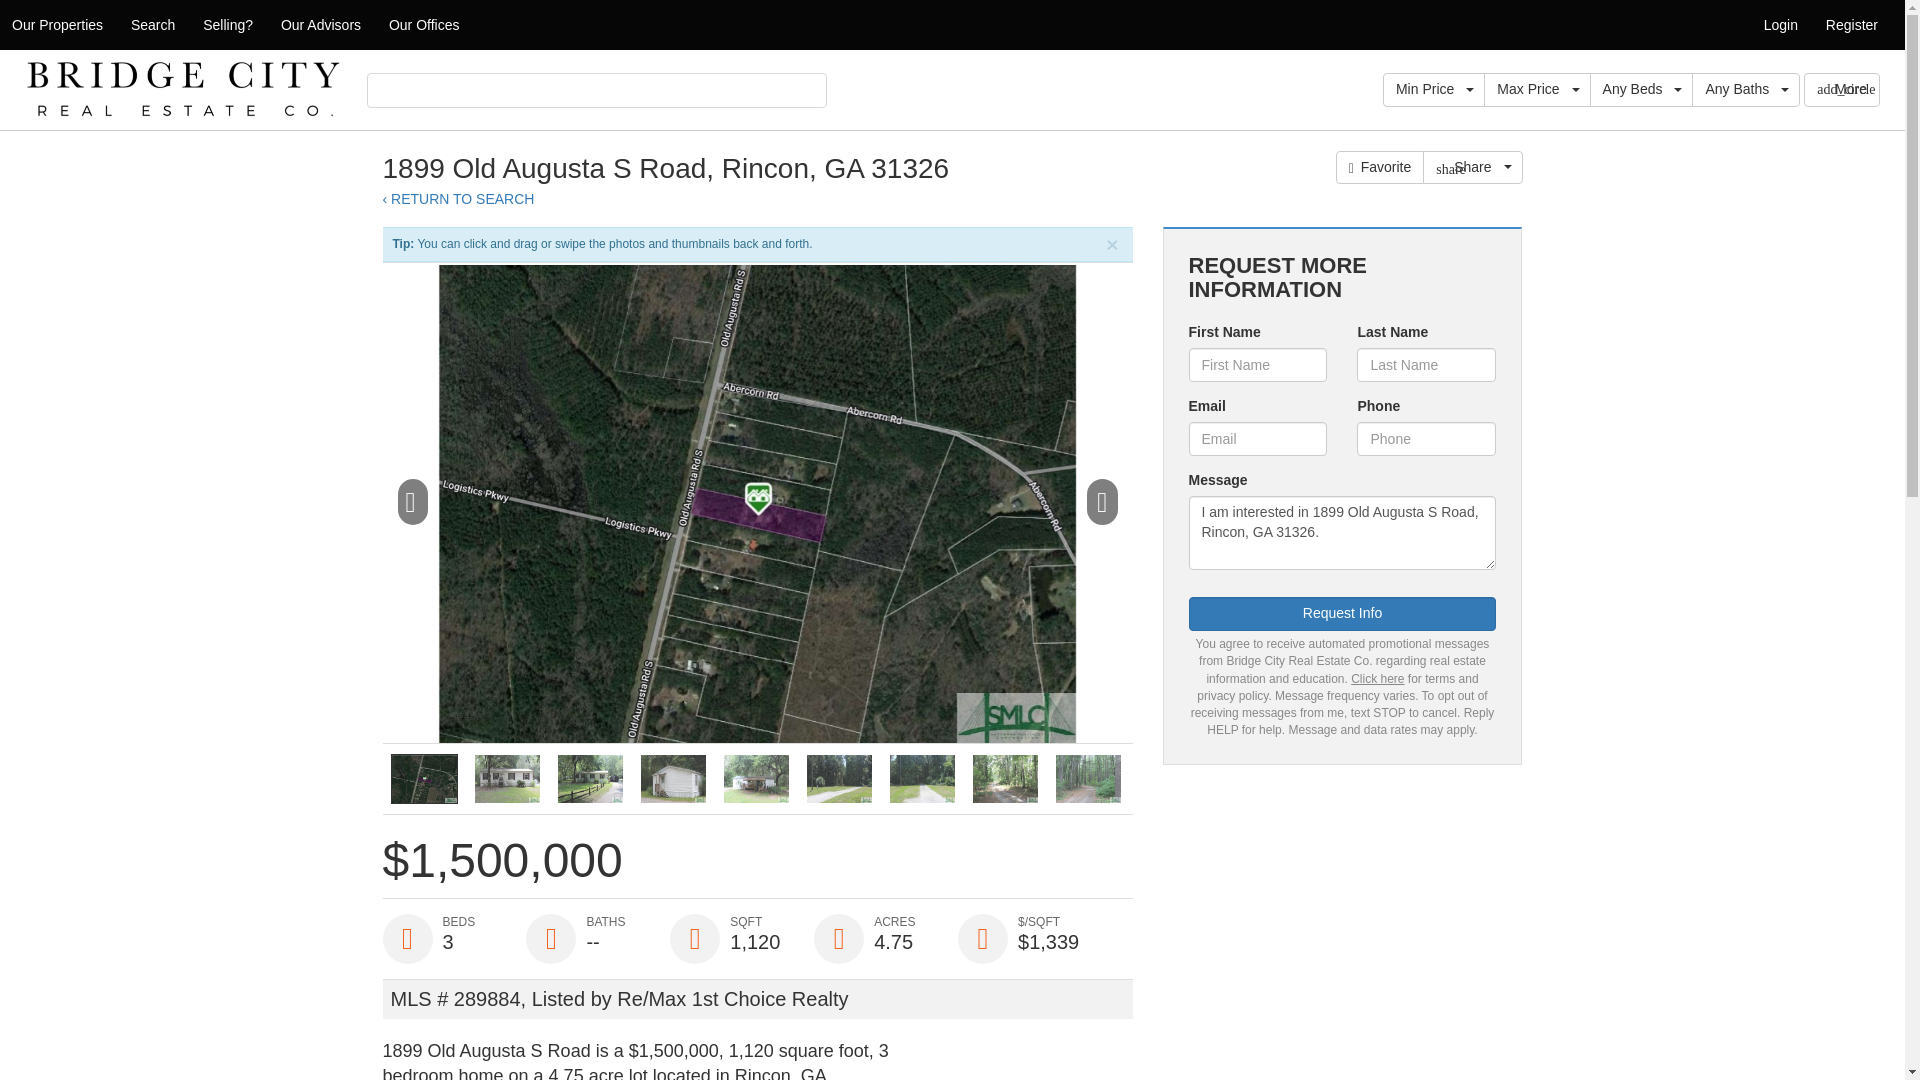 The width and height of the screenshot is (1920, 1080). What do you see at coordinates (58, 24) in the screenshot?
I see `Our Properties` at bounding box center [58, 24].